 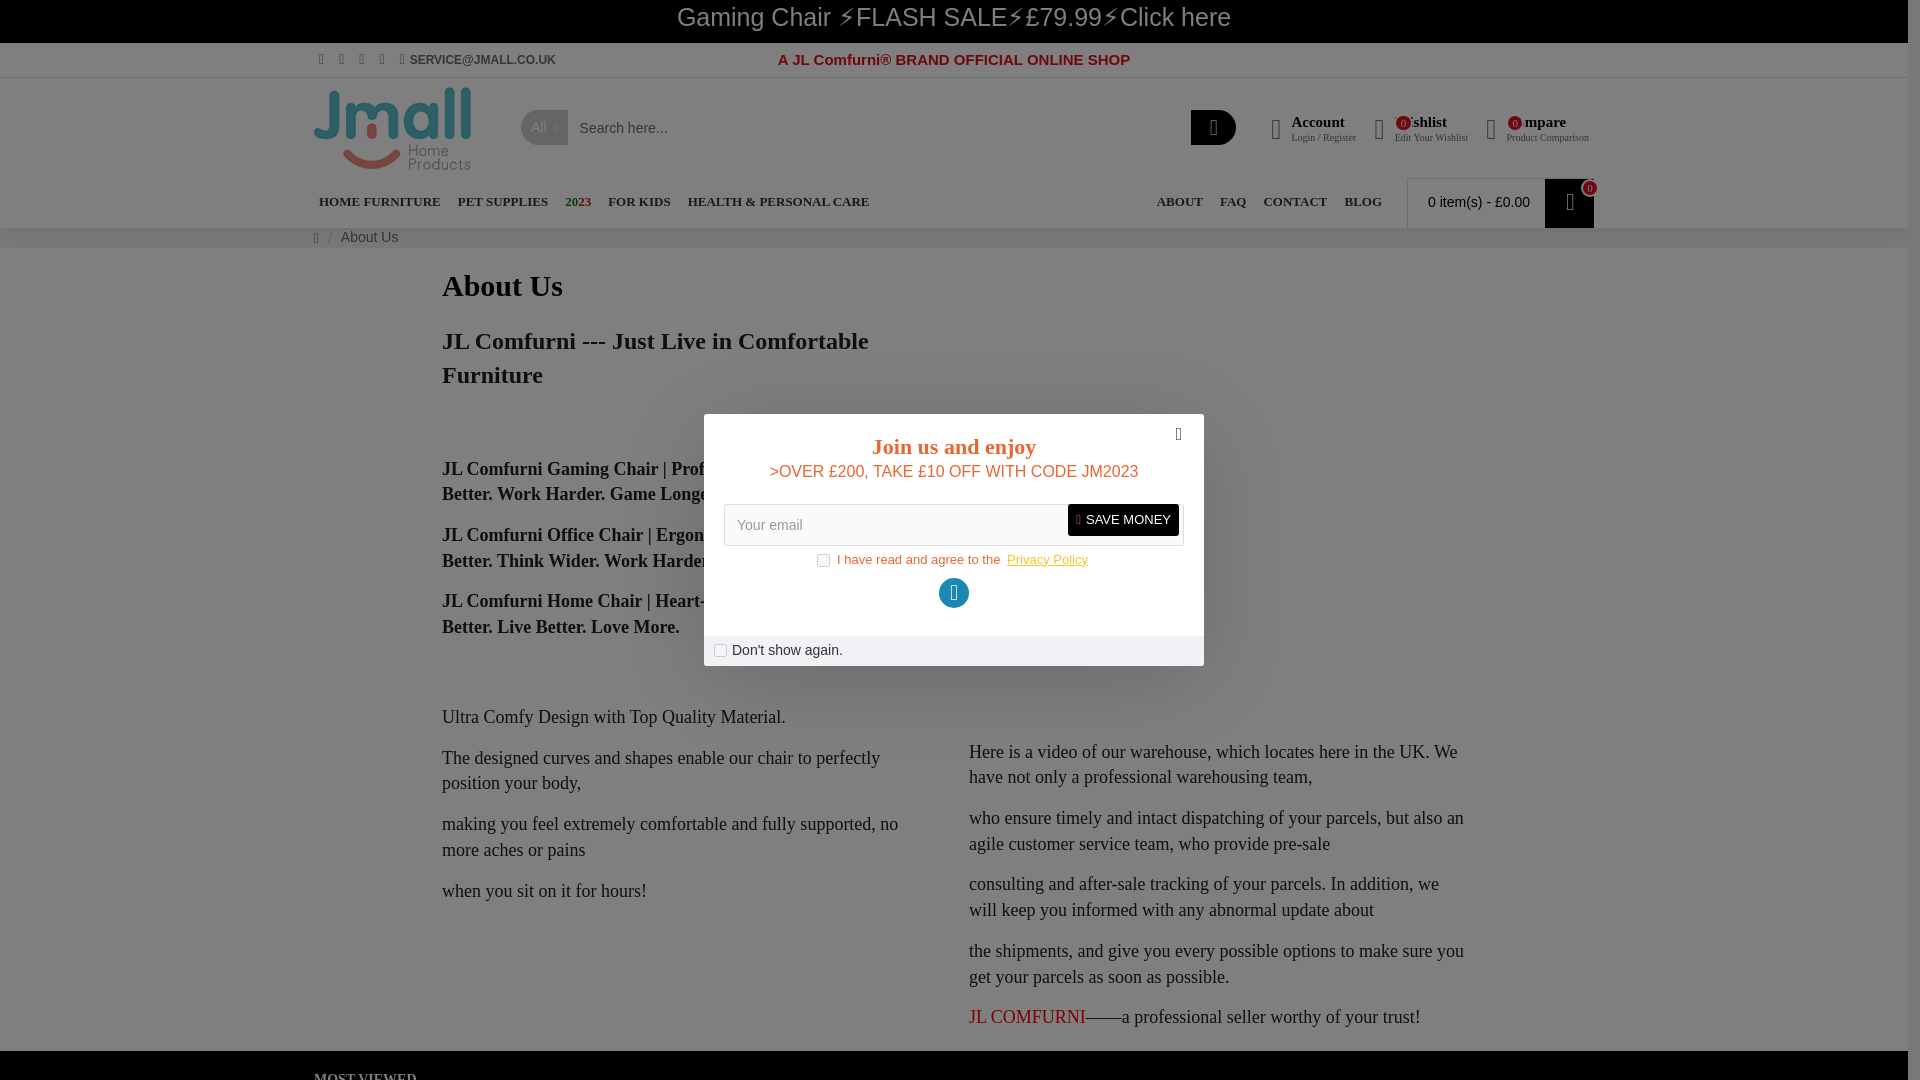 What do you see at coordinates (823, 560) in the screenshot?
I see `Click here` at bounding box center [823, 560].